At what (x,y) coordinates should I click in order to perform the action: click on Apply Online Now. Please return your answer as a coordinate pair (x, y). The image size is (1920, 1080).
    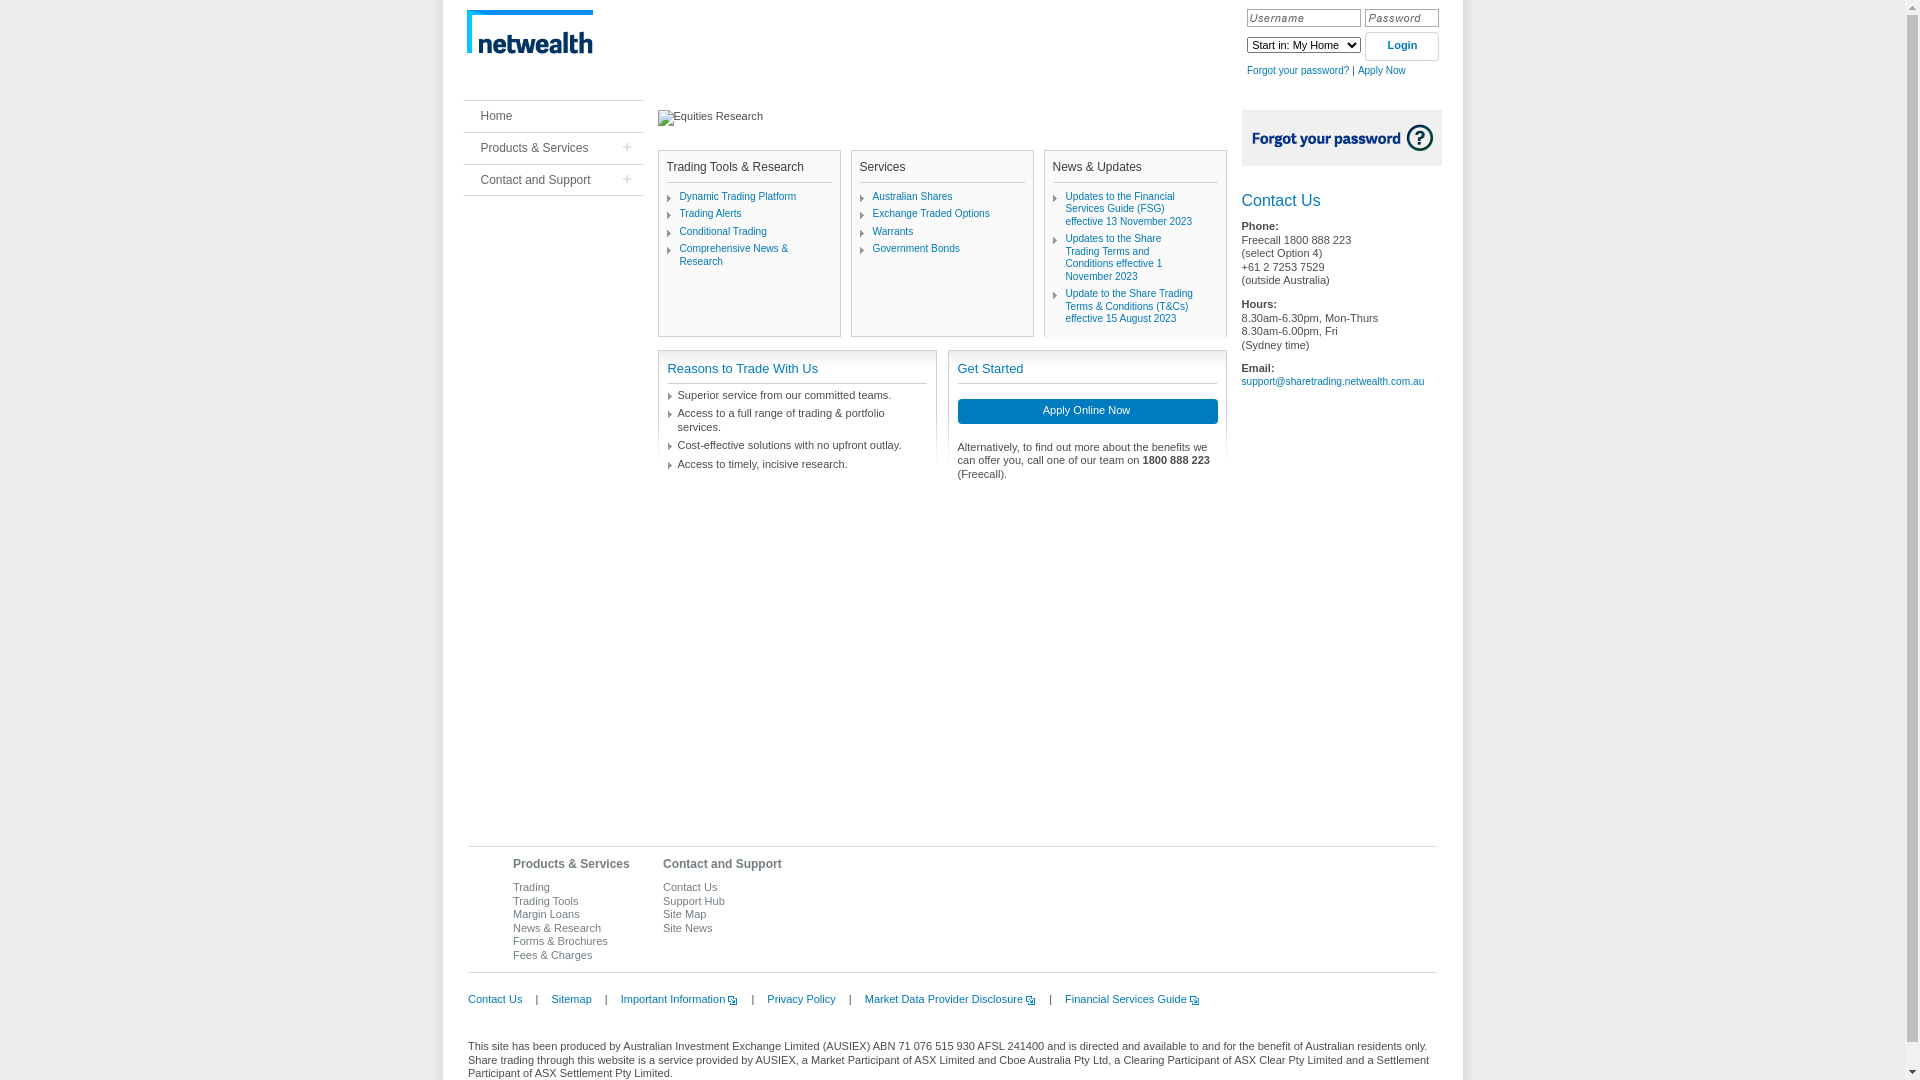
    Looking at the image, I should click on (1088, 414).